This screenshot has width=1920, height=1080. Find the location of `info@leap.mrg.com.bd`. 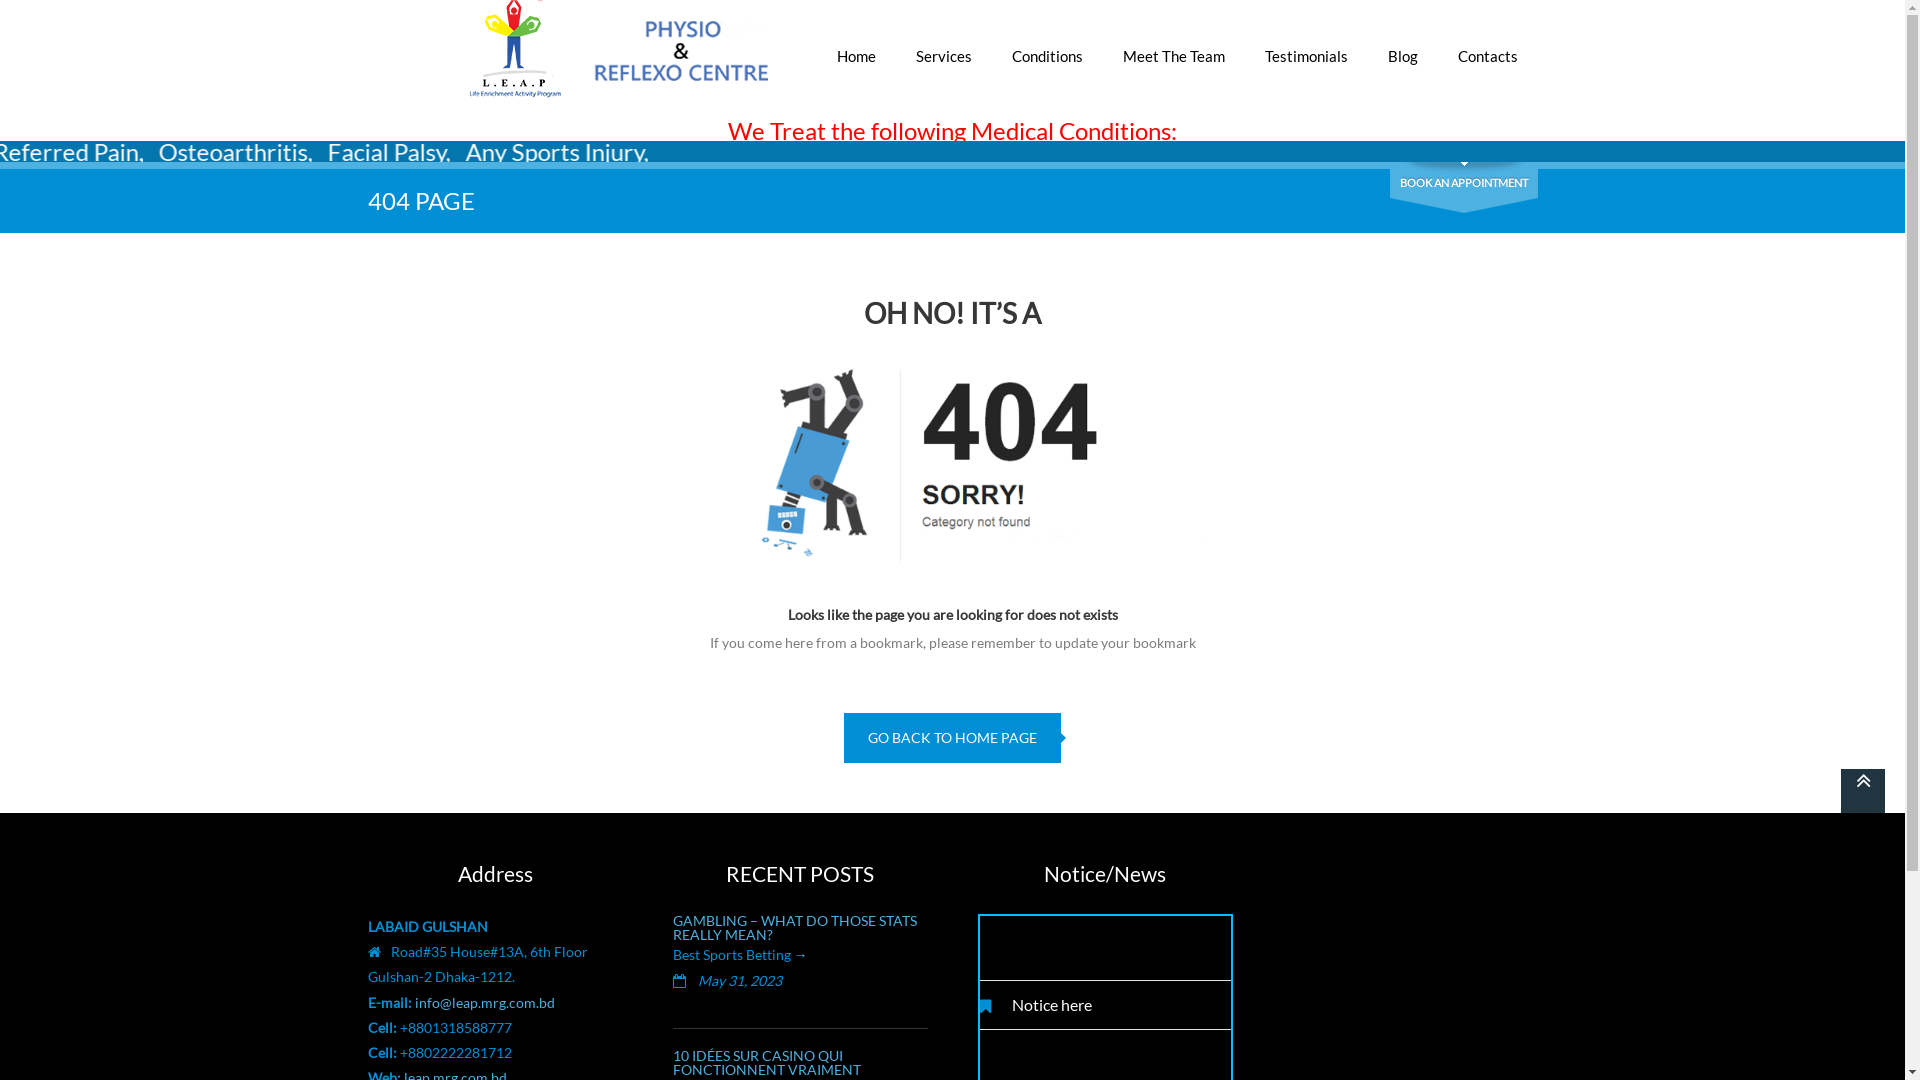

info@leap.mrg.com.bd is located at coordinates (484, 1002).